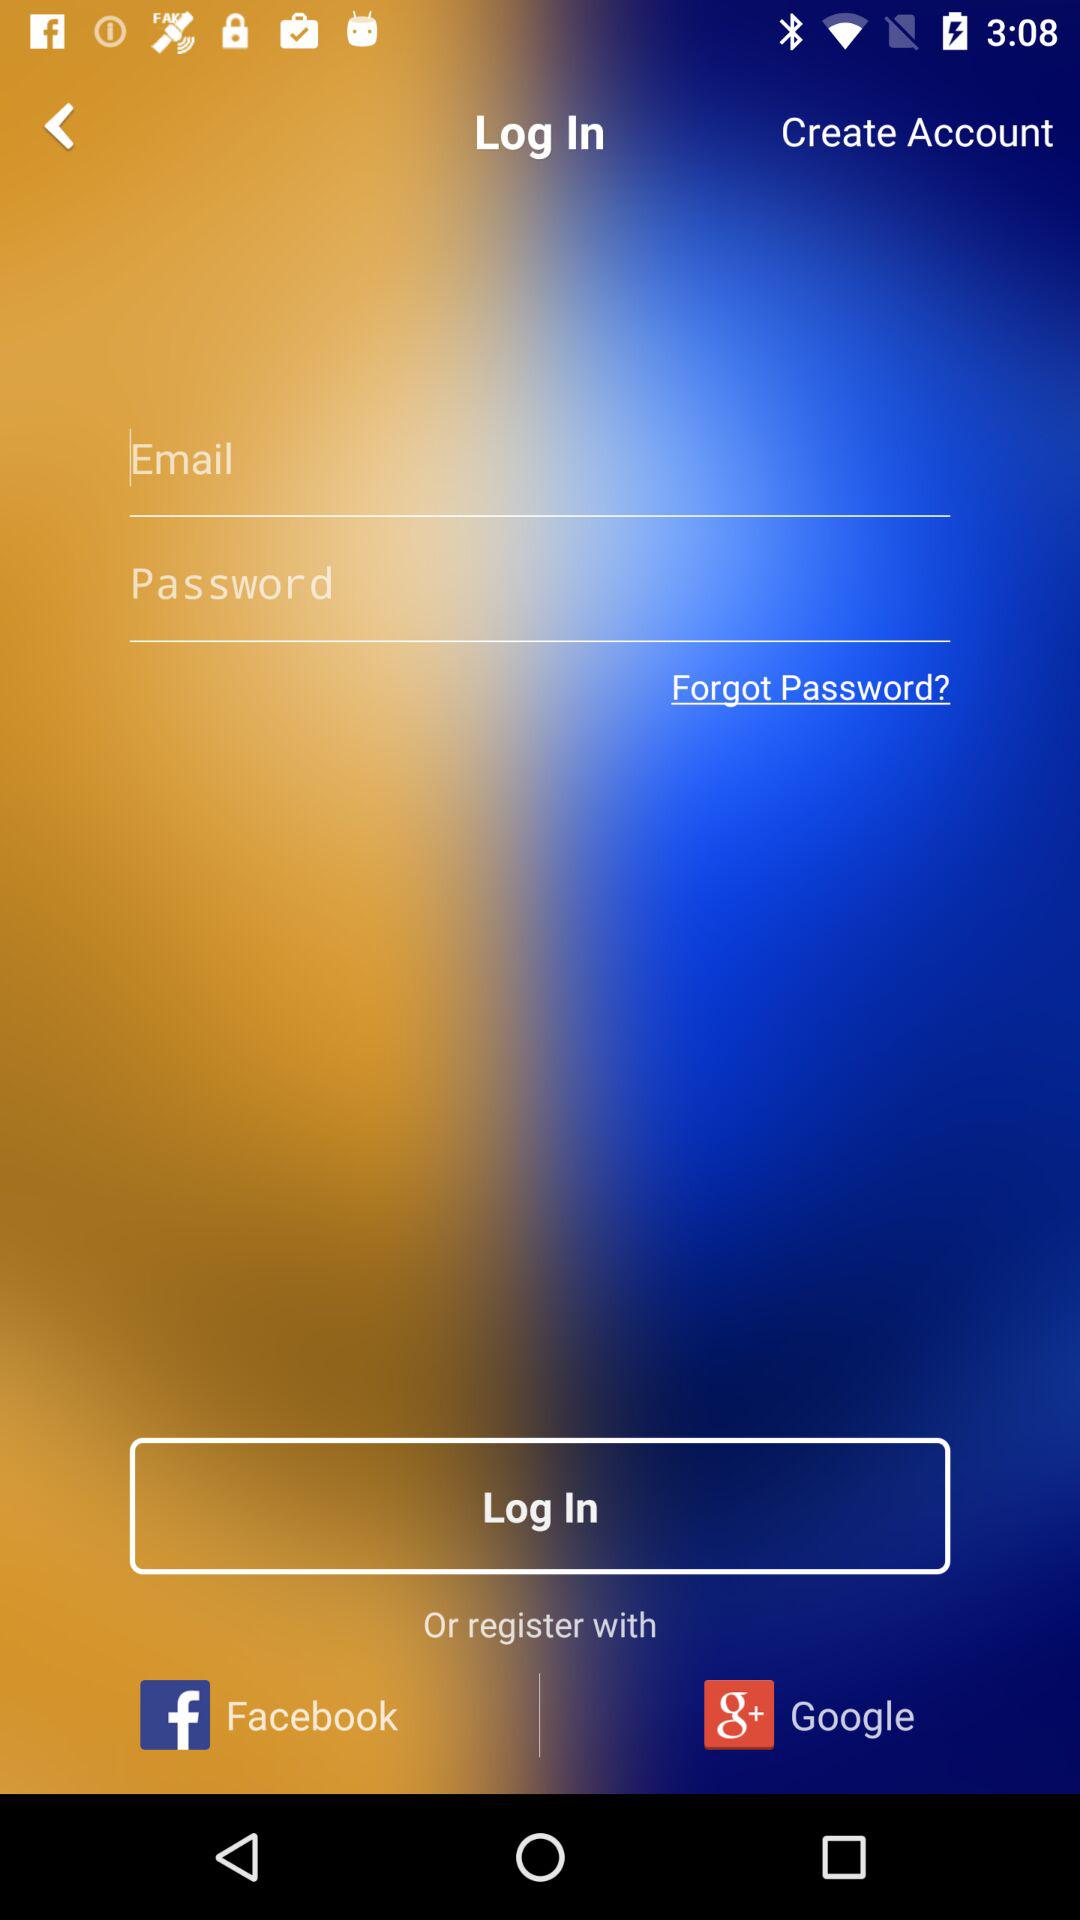 Image resolution: width=1080 pixels, height=1920 pixels. Describe the element at coordinates (810, 686) in the screenshot. I see `select the forgot password? icon` at that location.